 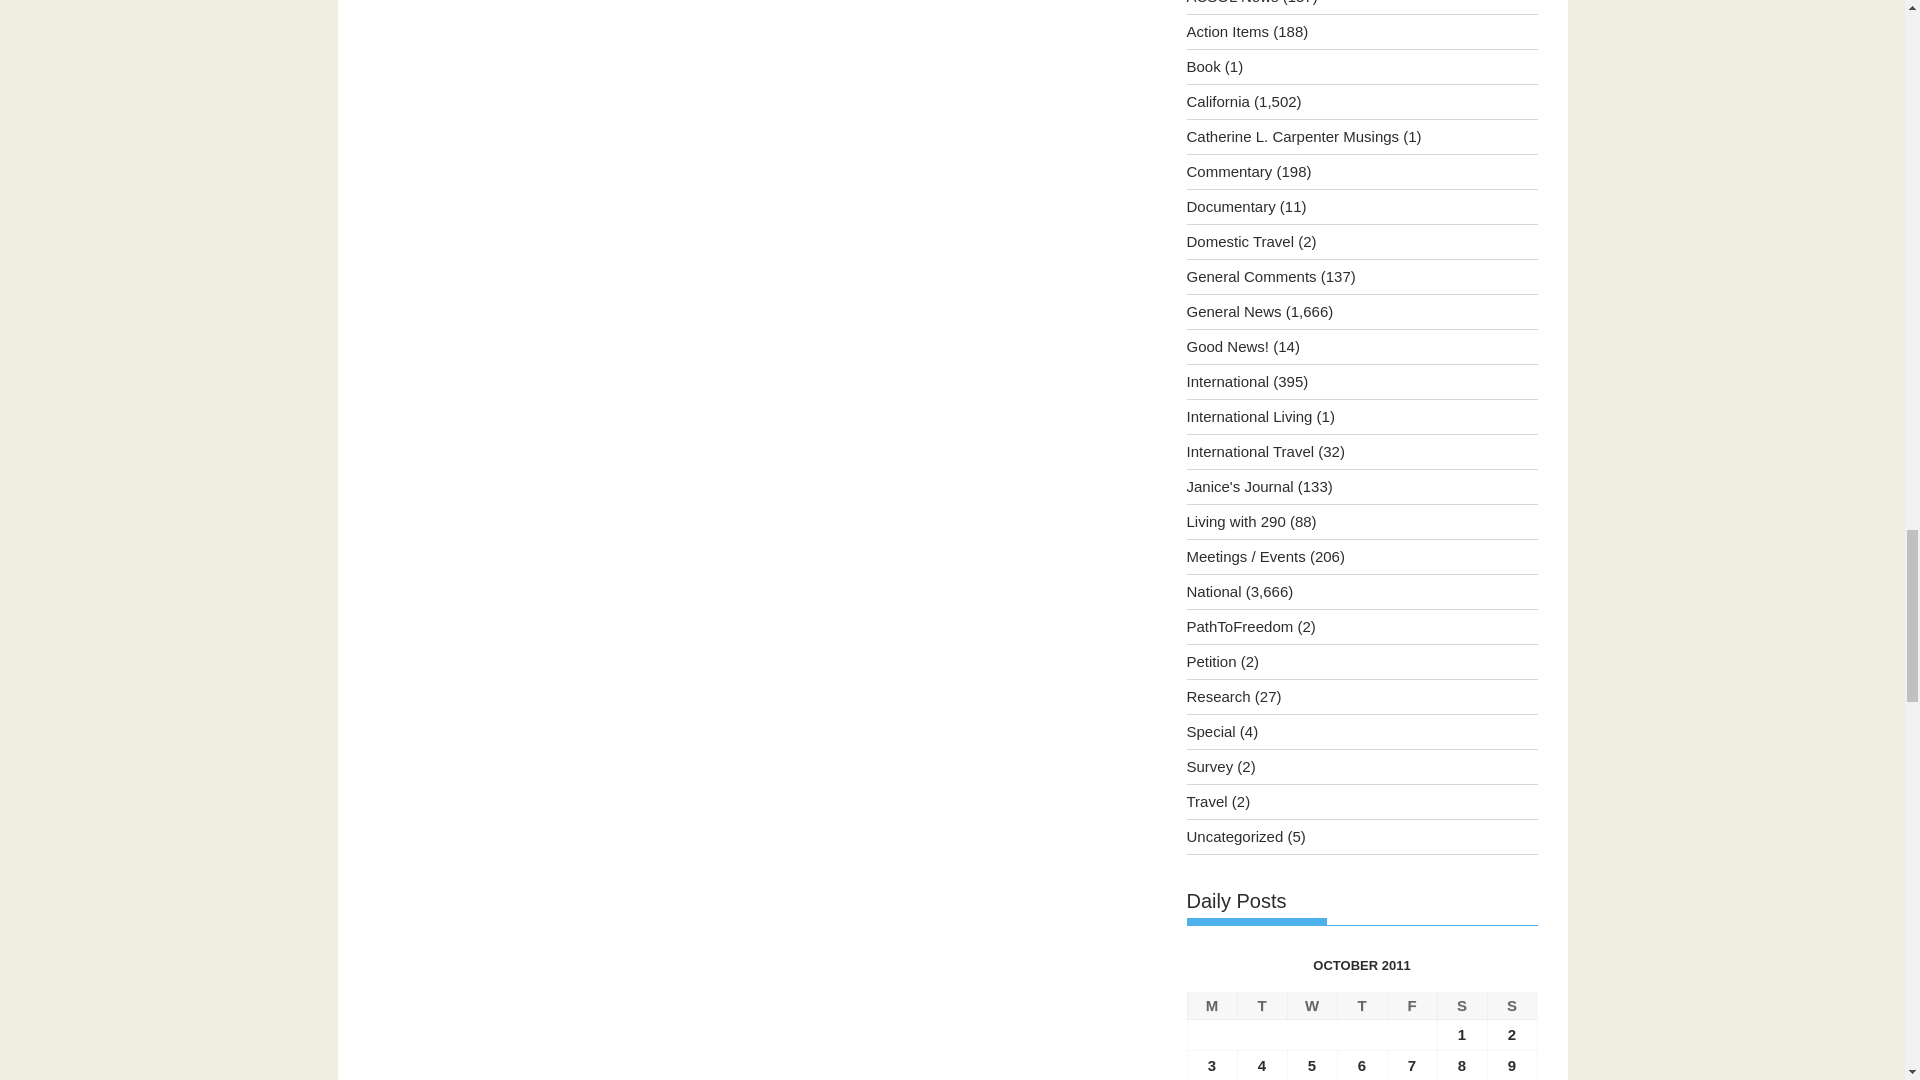 I want to click on Wednesday, so click(x=1311, y=1006).